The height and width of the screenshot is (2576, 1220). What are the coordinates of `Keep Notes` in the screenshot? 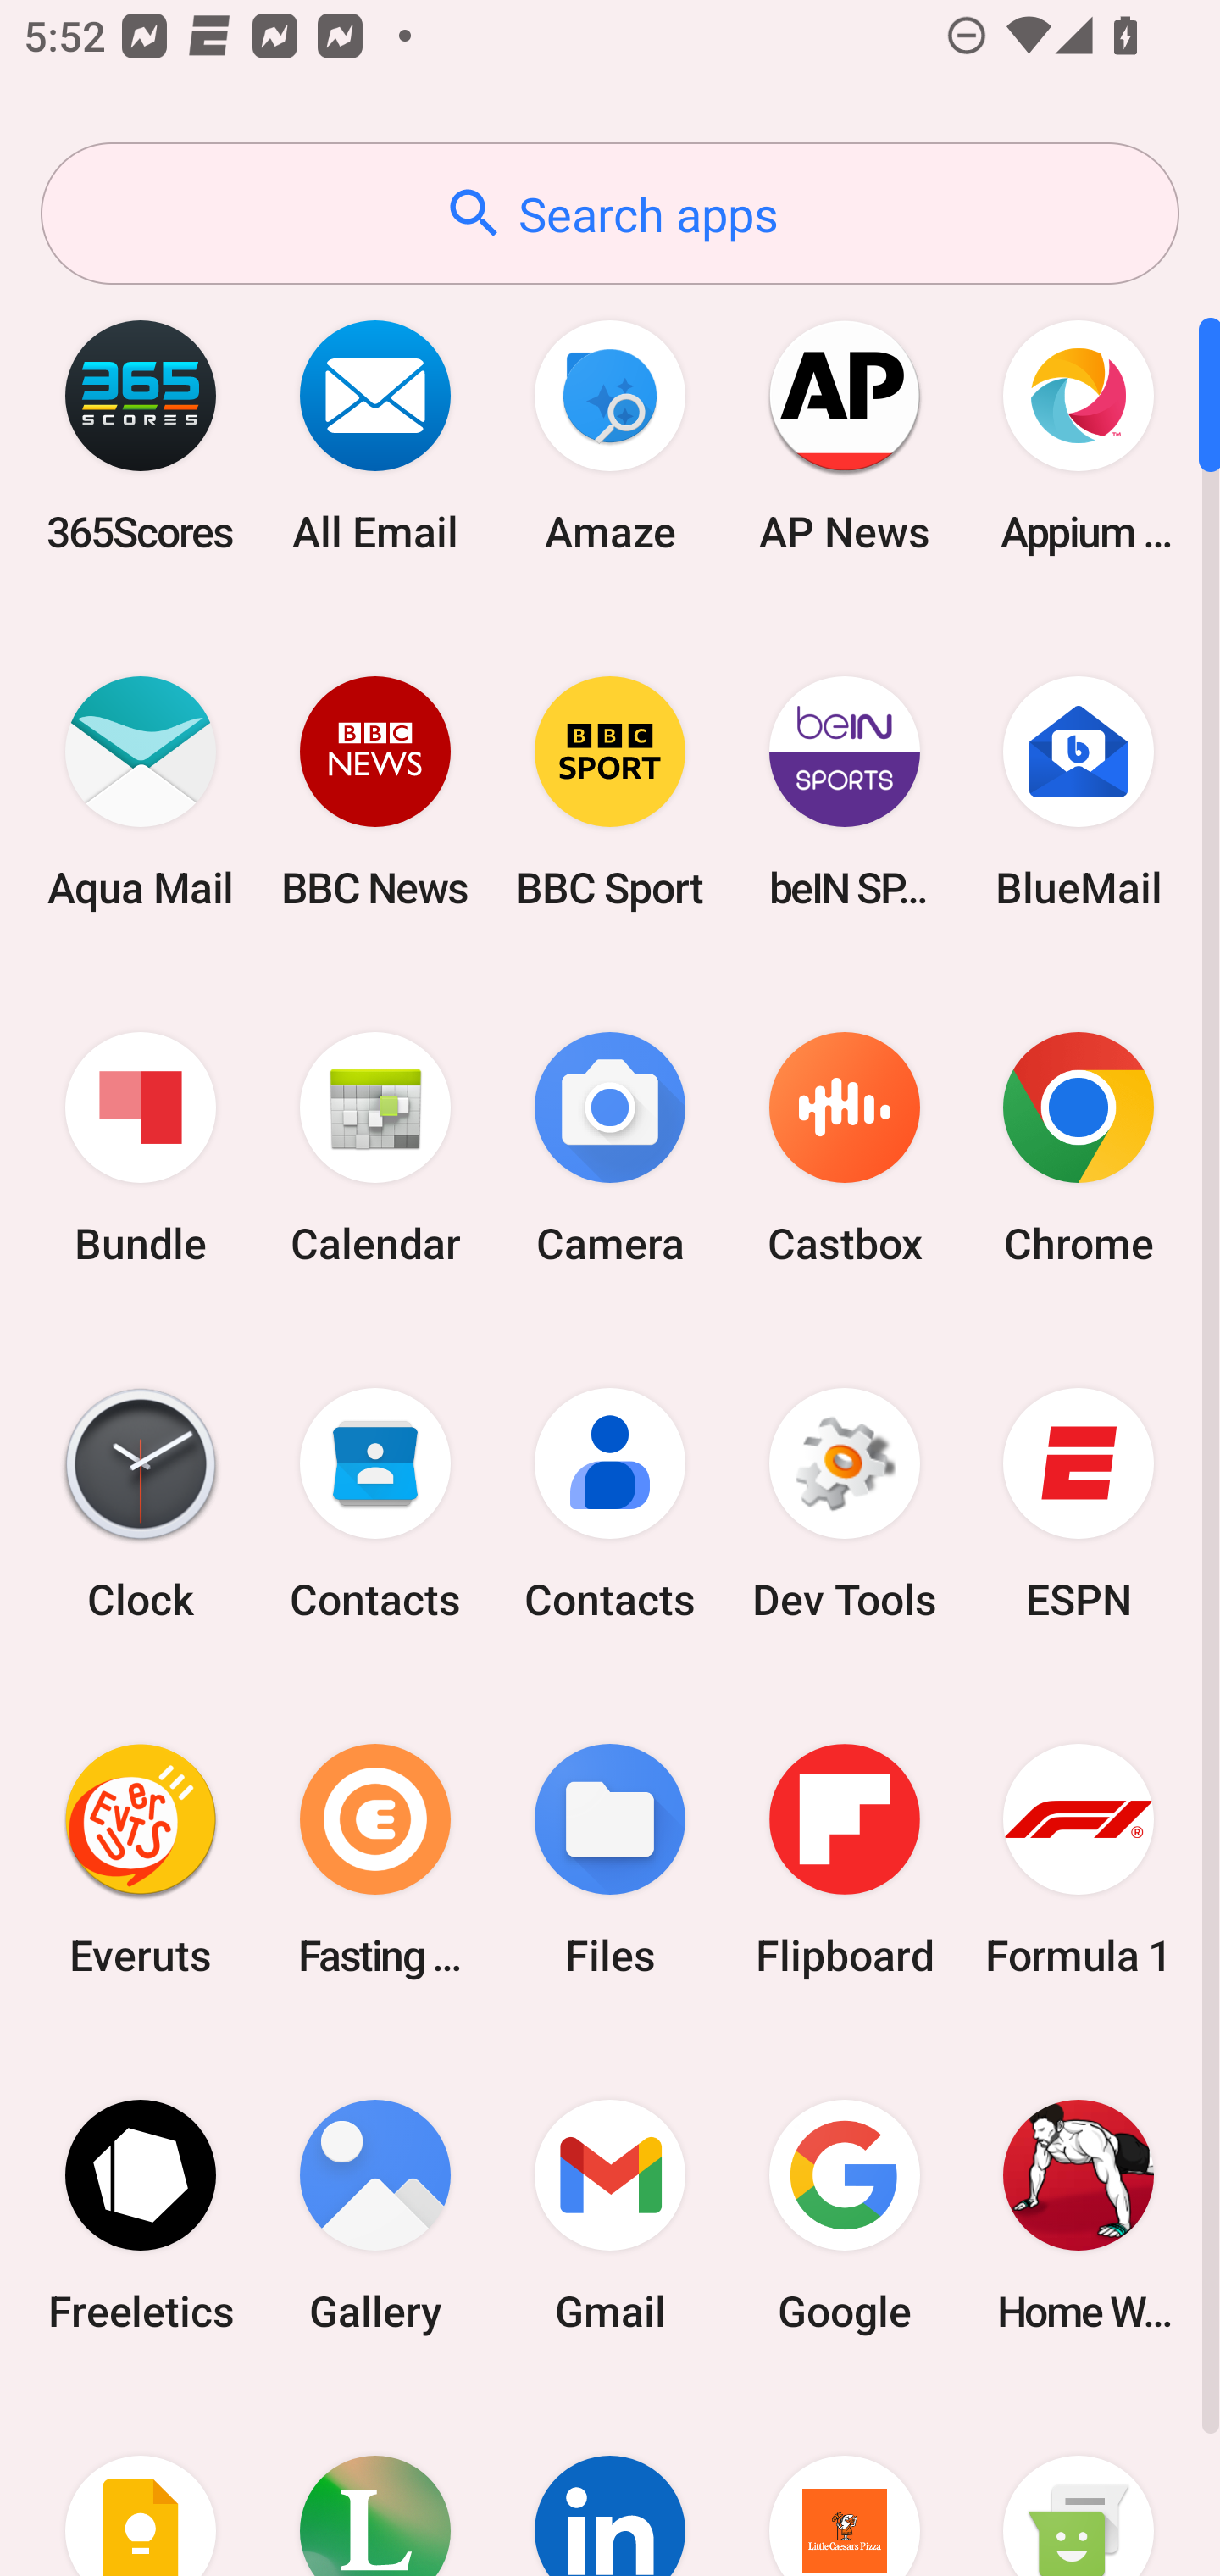 It's located at (141, 2484).